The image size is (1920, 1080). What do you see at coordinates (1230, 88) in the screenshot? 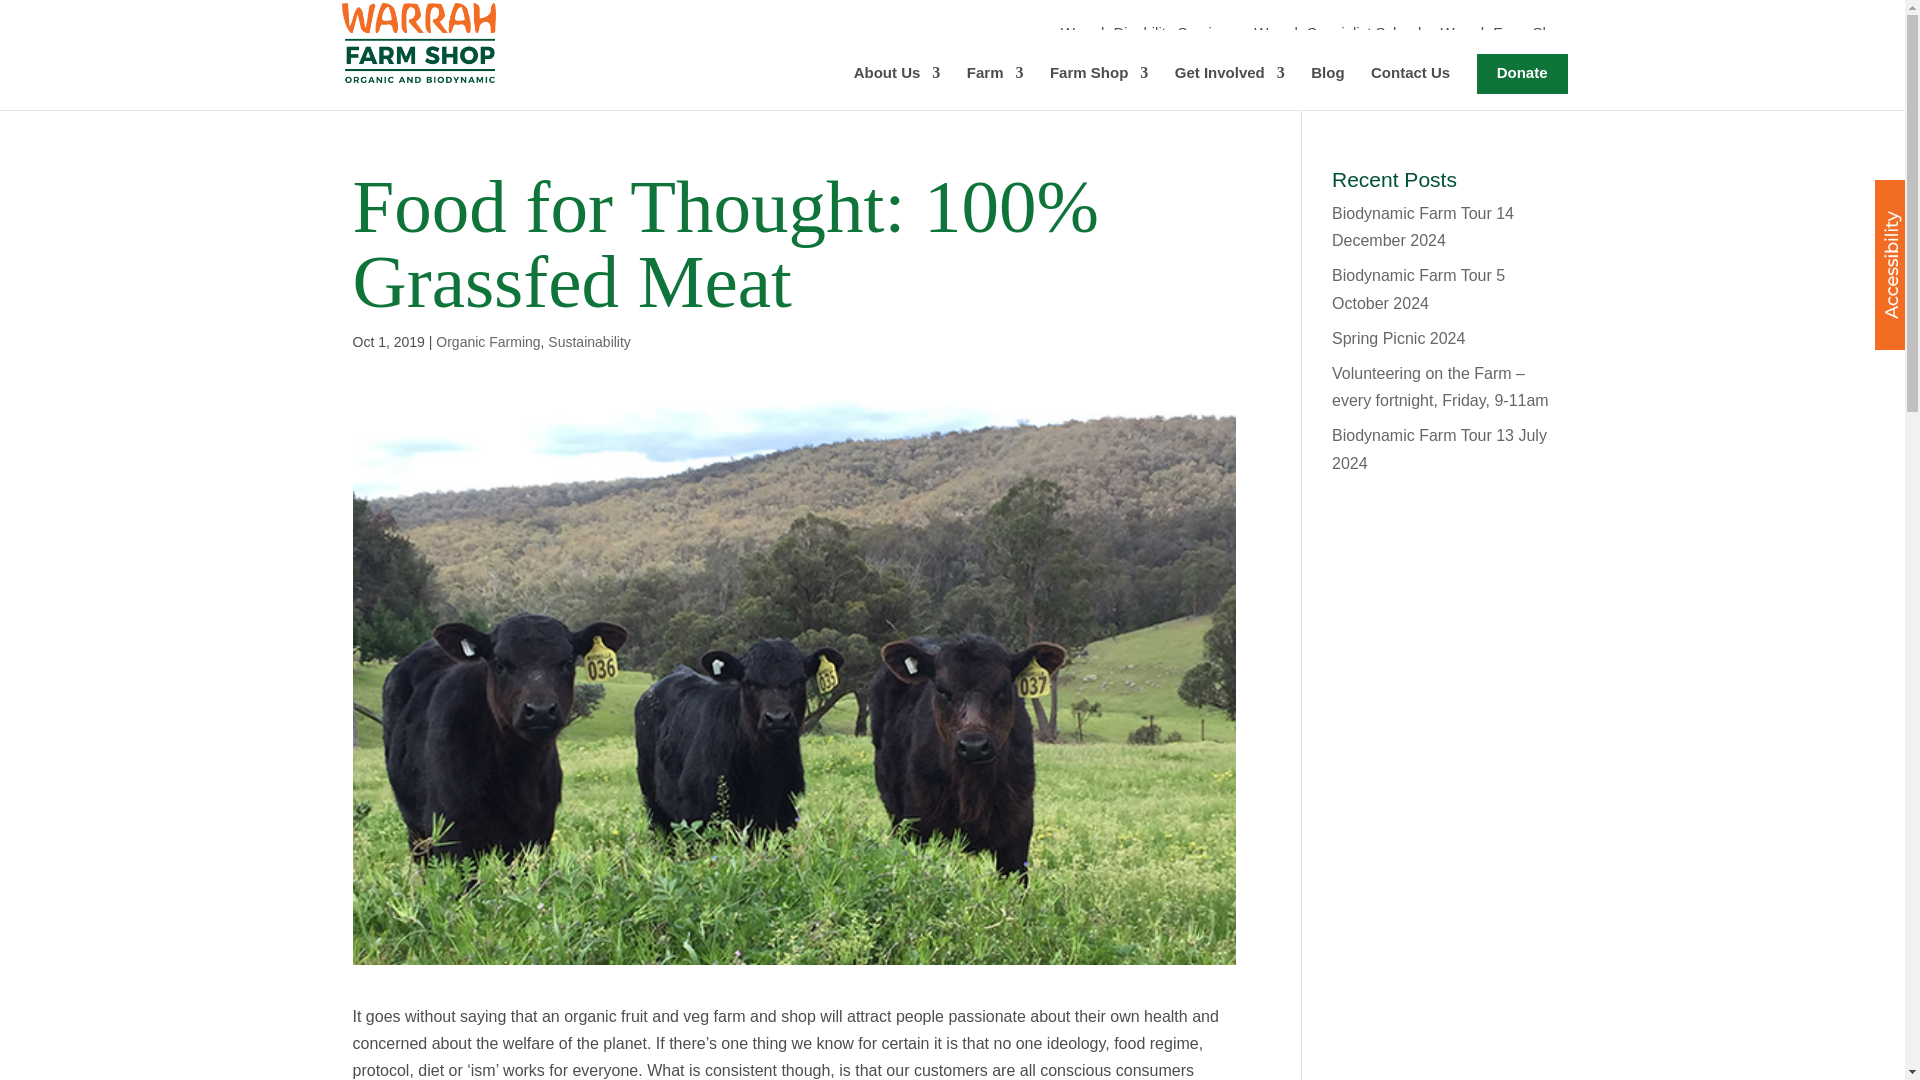
I see `Get Involved` at bounding box center [1230, 88].